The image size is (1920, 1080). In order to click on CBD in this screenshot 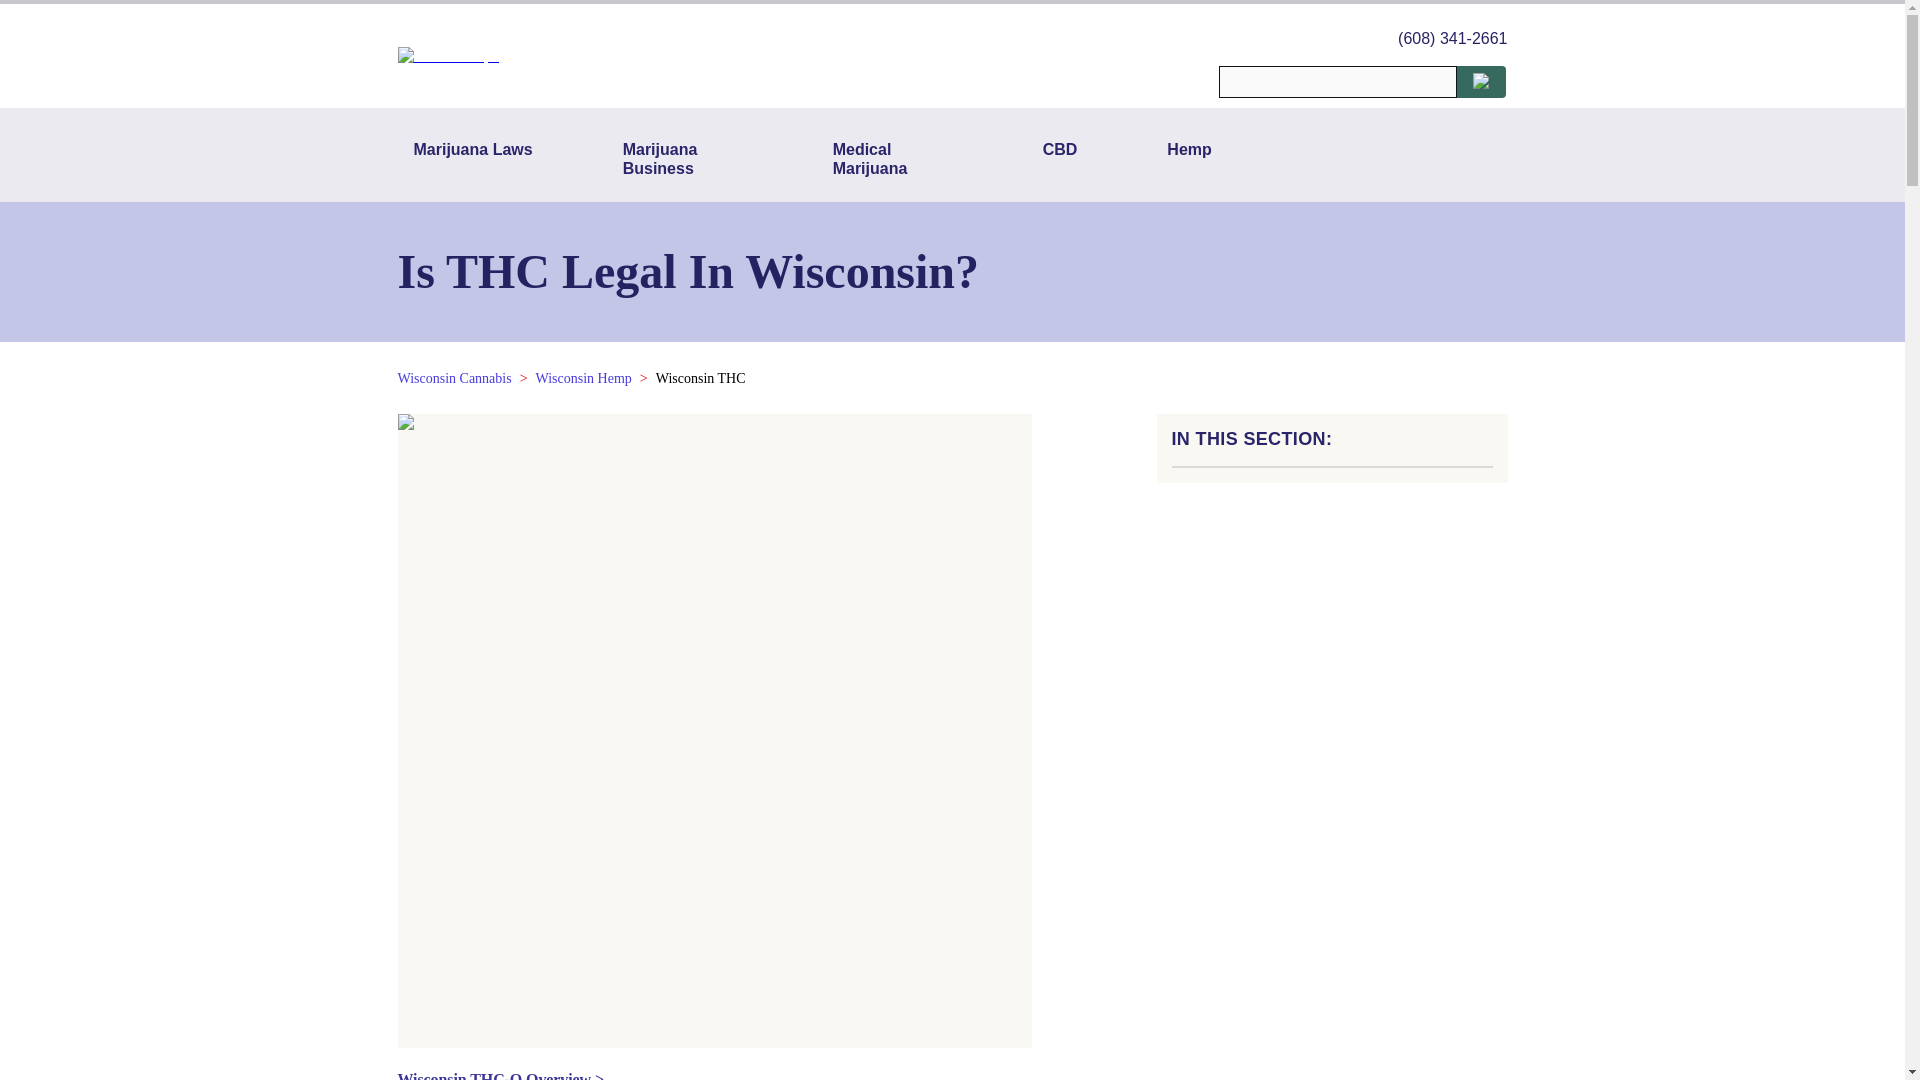, I will do `click(1060, 158)`.